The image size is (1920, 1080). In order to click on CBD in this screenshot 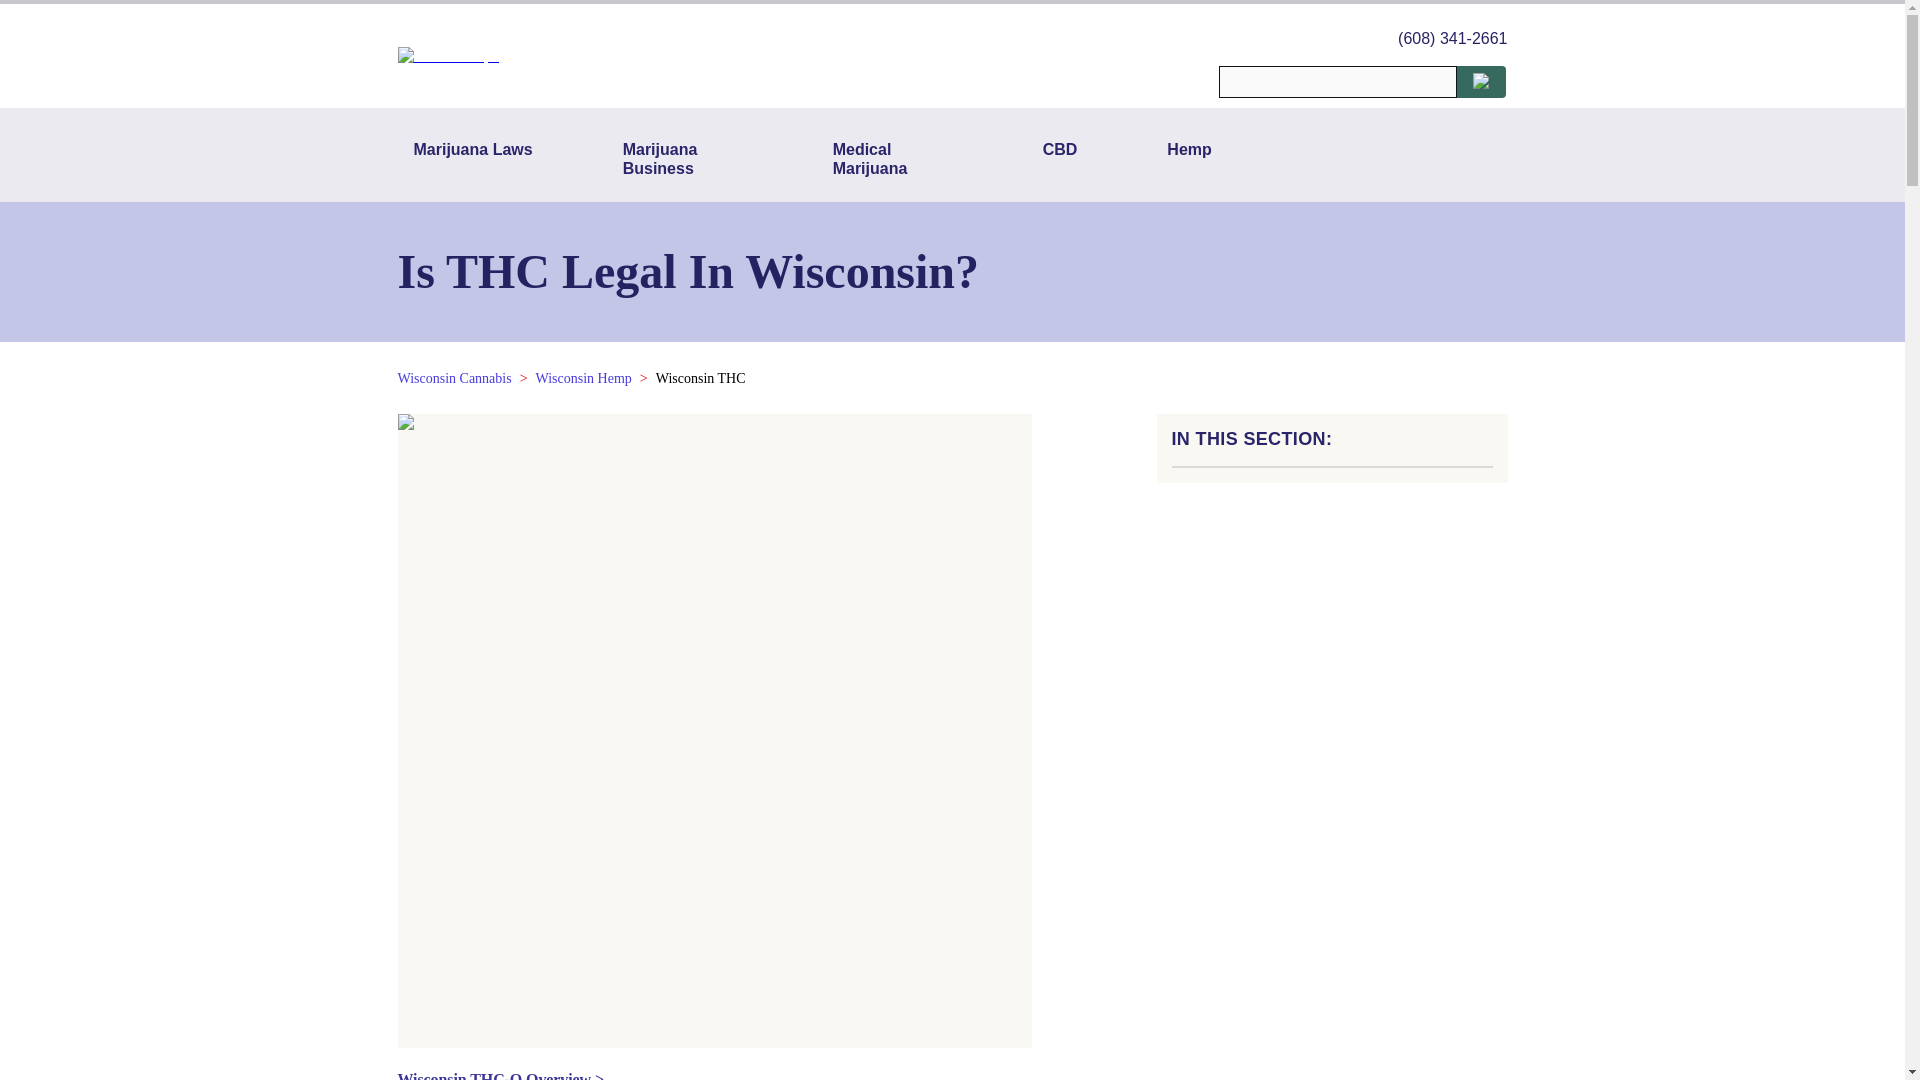, I will do `click(1060, 158)`.